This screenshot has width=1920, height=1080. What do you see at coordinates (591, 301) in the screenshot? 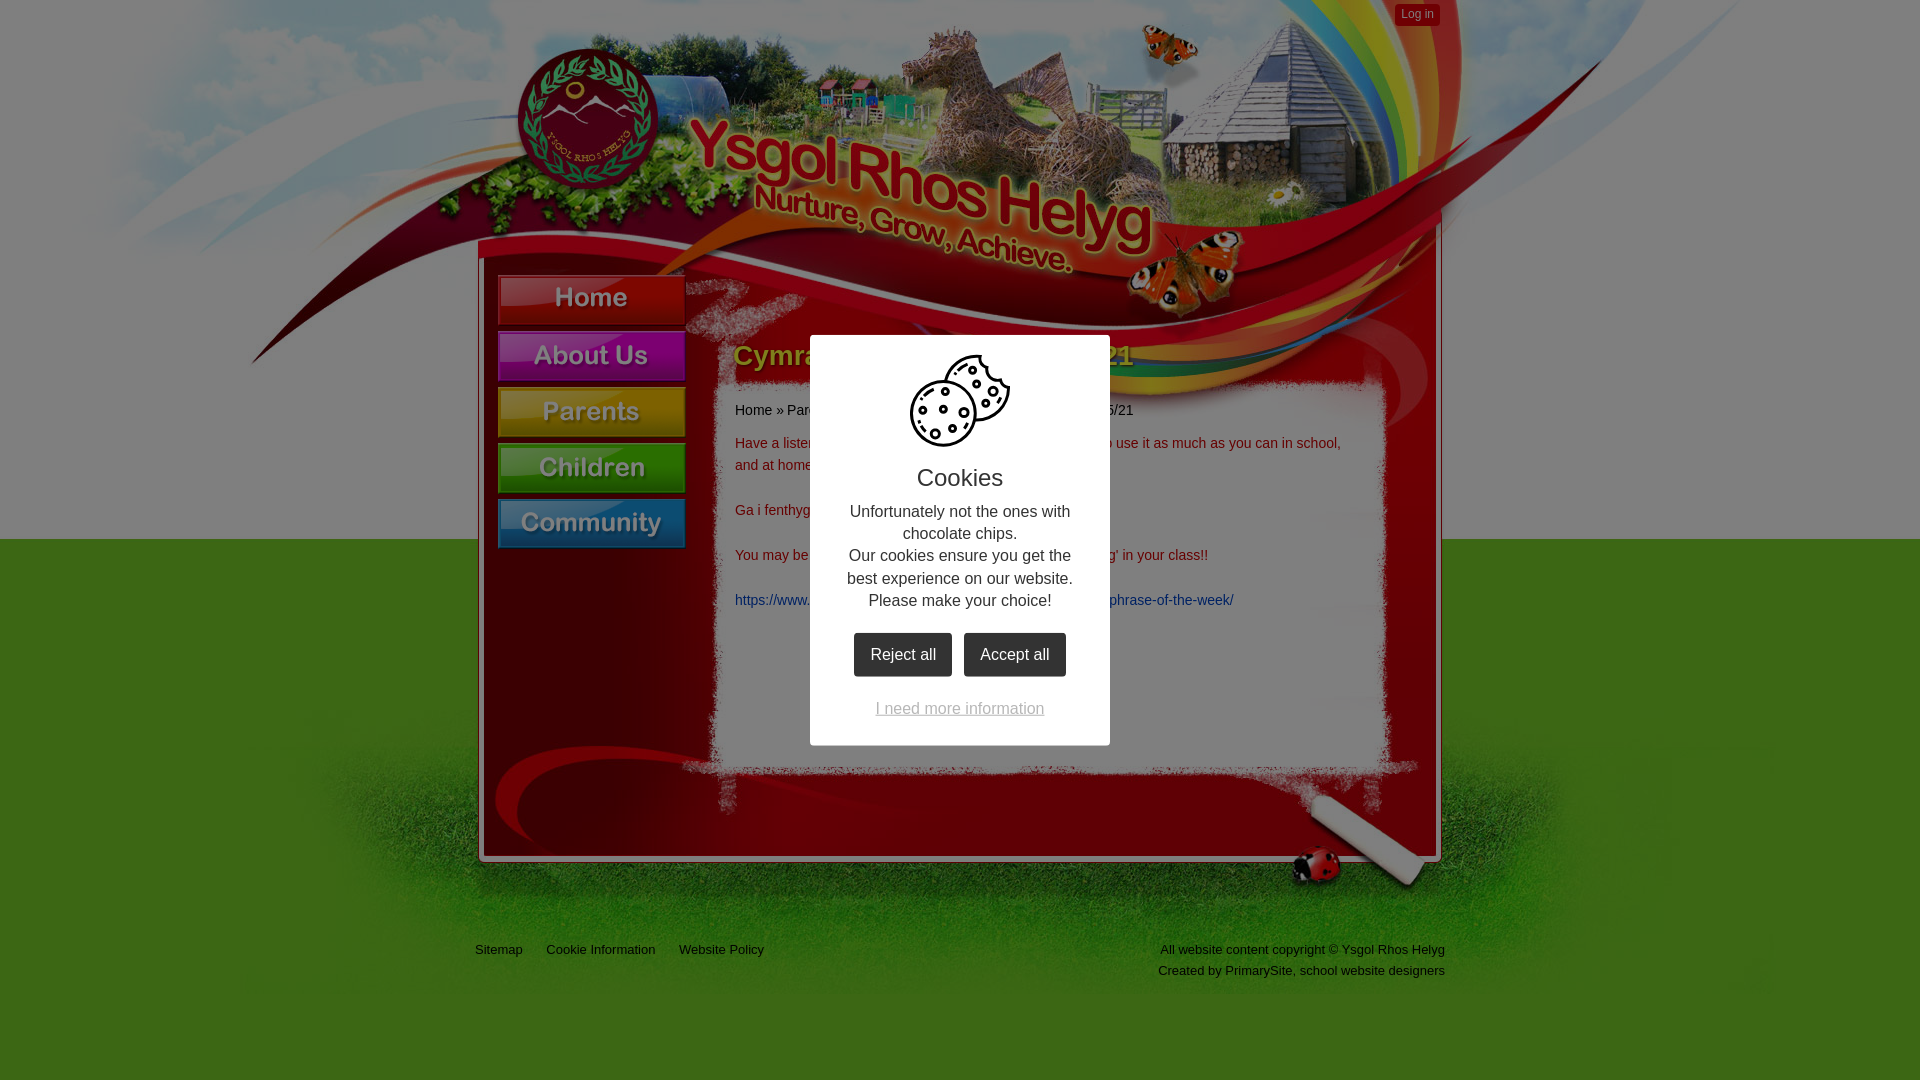
I see `Home` at bounding box center [591, 301].